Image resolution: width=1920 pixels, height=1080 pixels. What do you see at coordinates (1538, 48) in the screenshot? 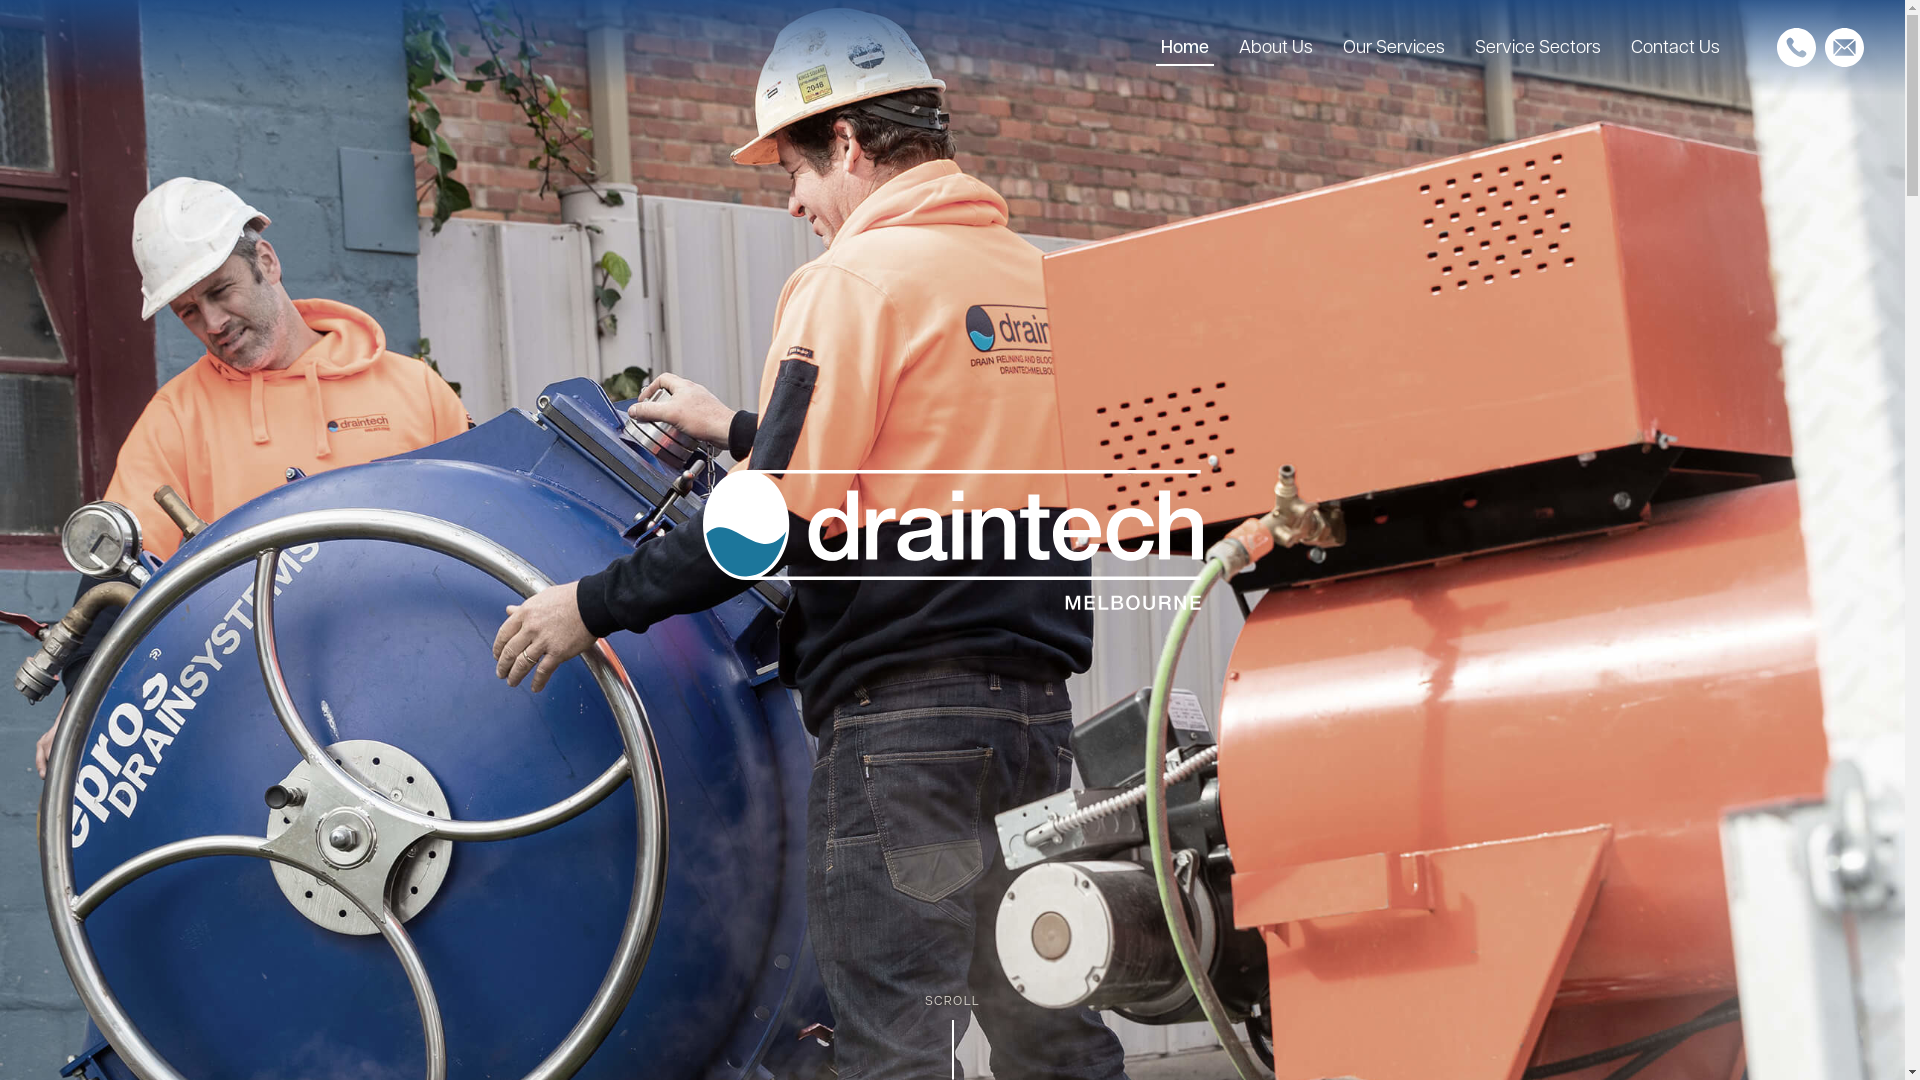
I see `Service Sectors` at bounding box center [1538, 48].